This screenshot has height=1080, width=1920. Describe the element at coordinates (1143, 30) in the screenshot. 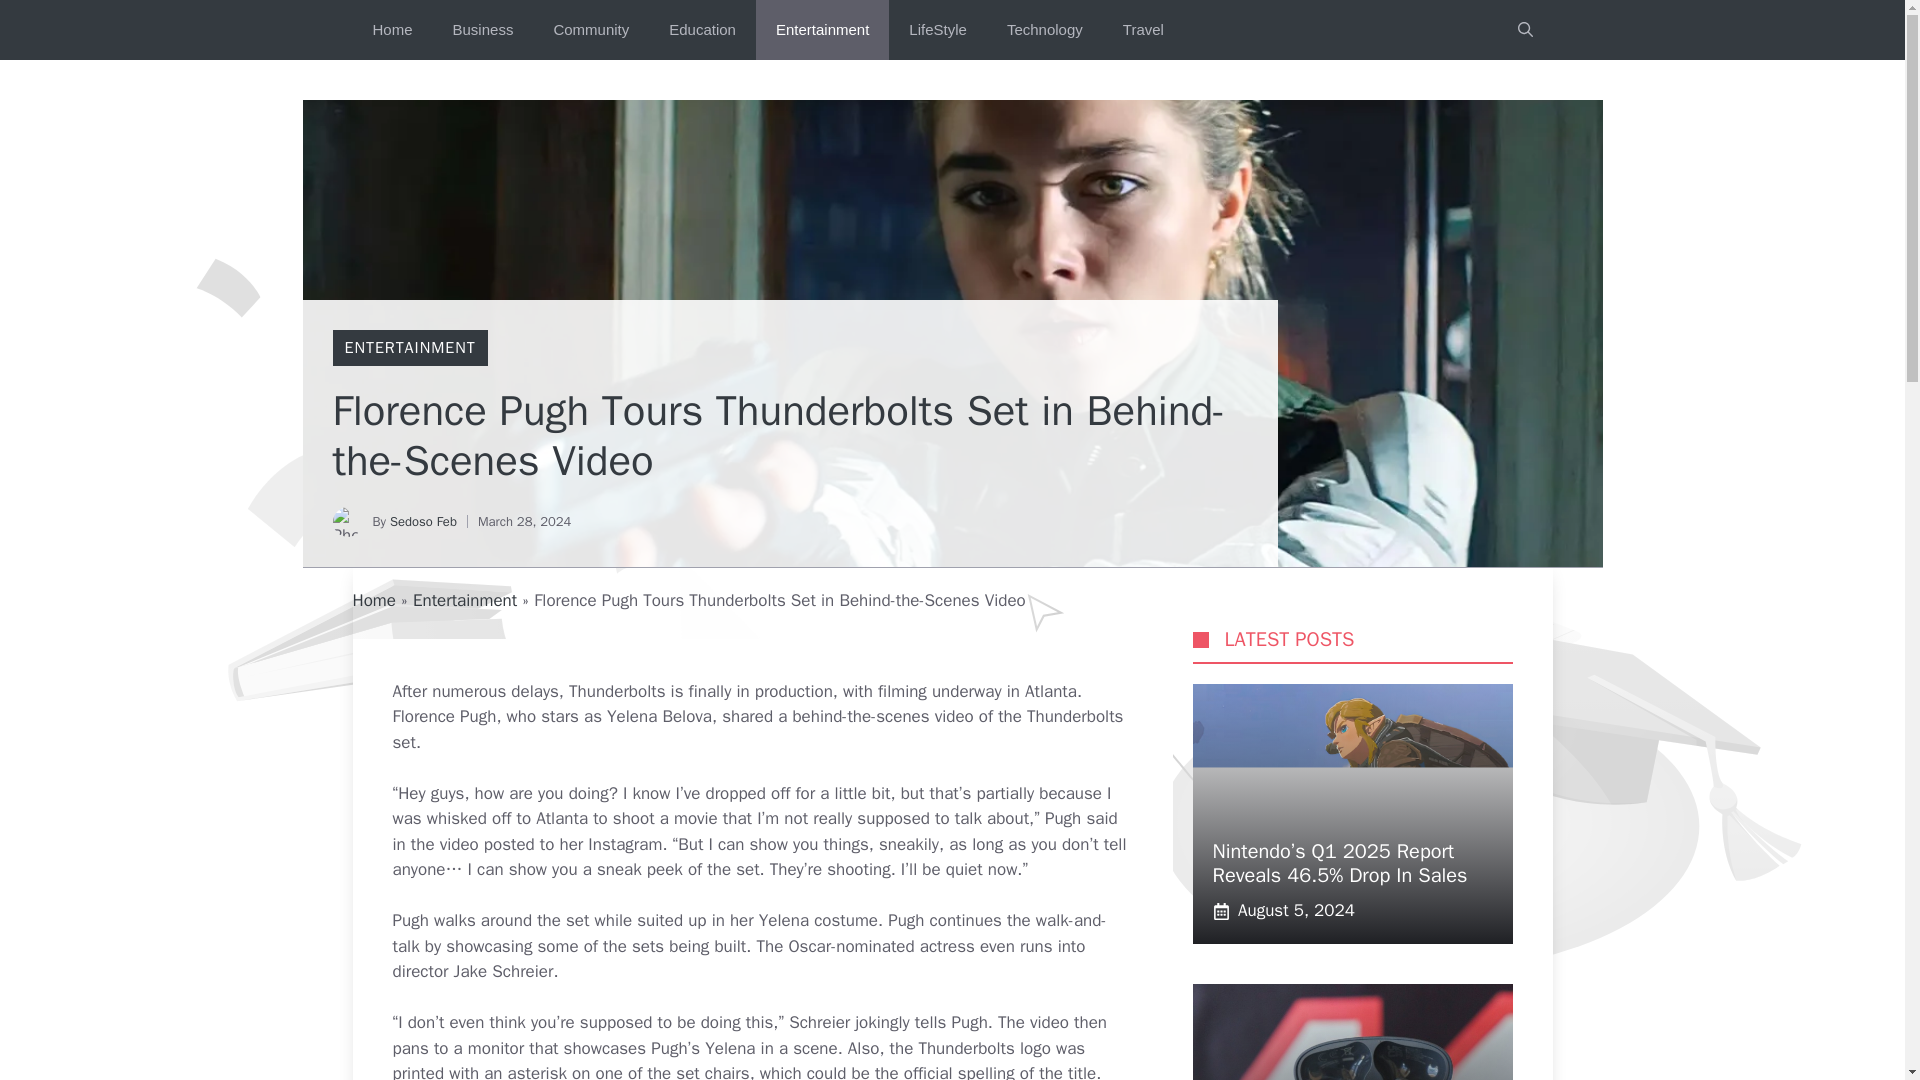

I see `Travel` at that location.